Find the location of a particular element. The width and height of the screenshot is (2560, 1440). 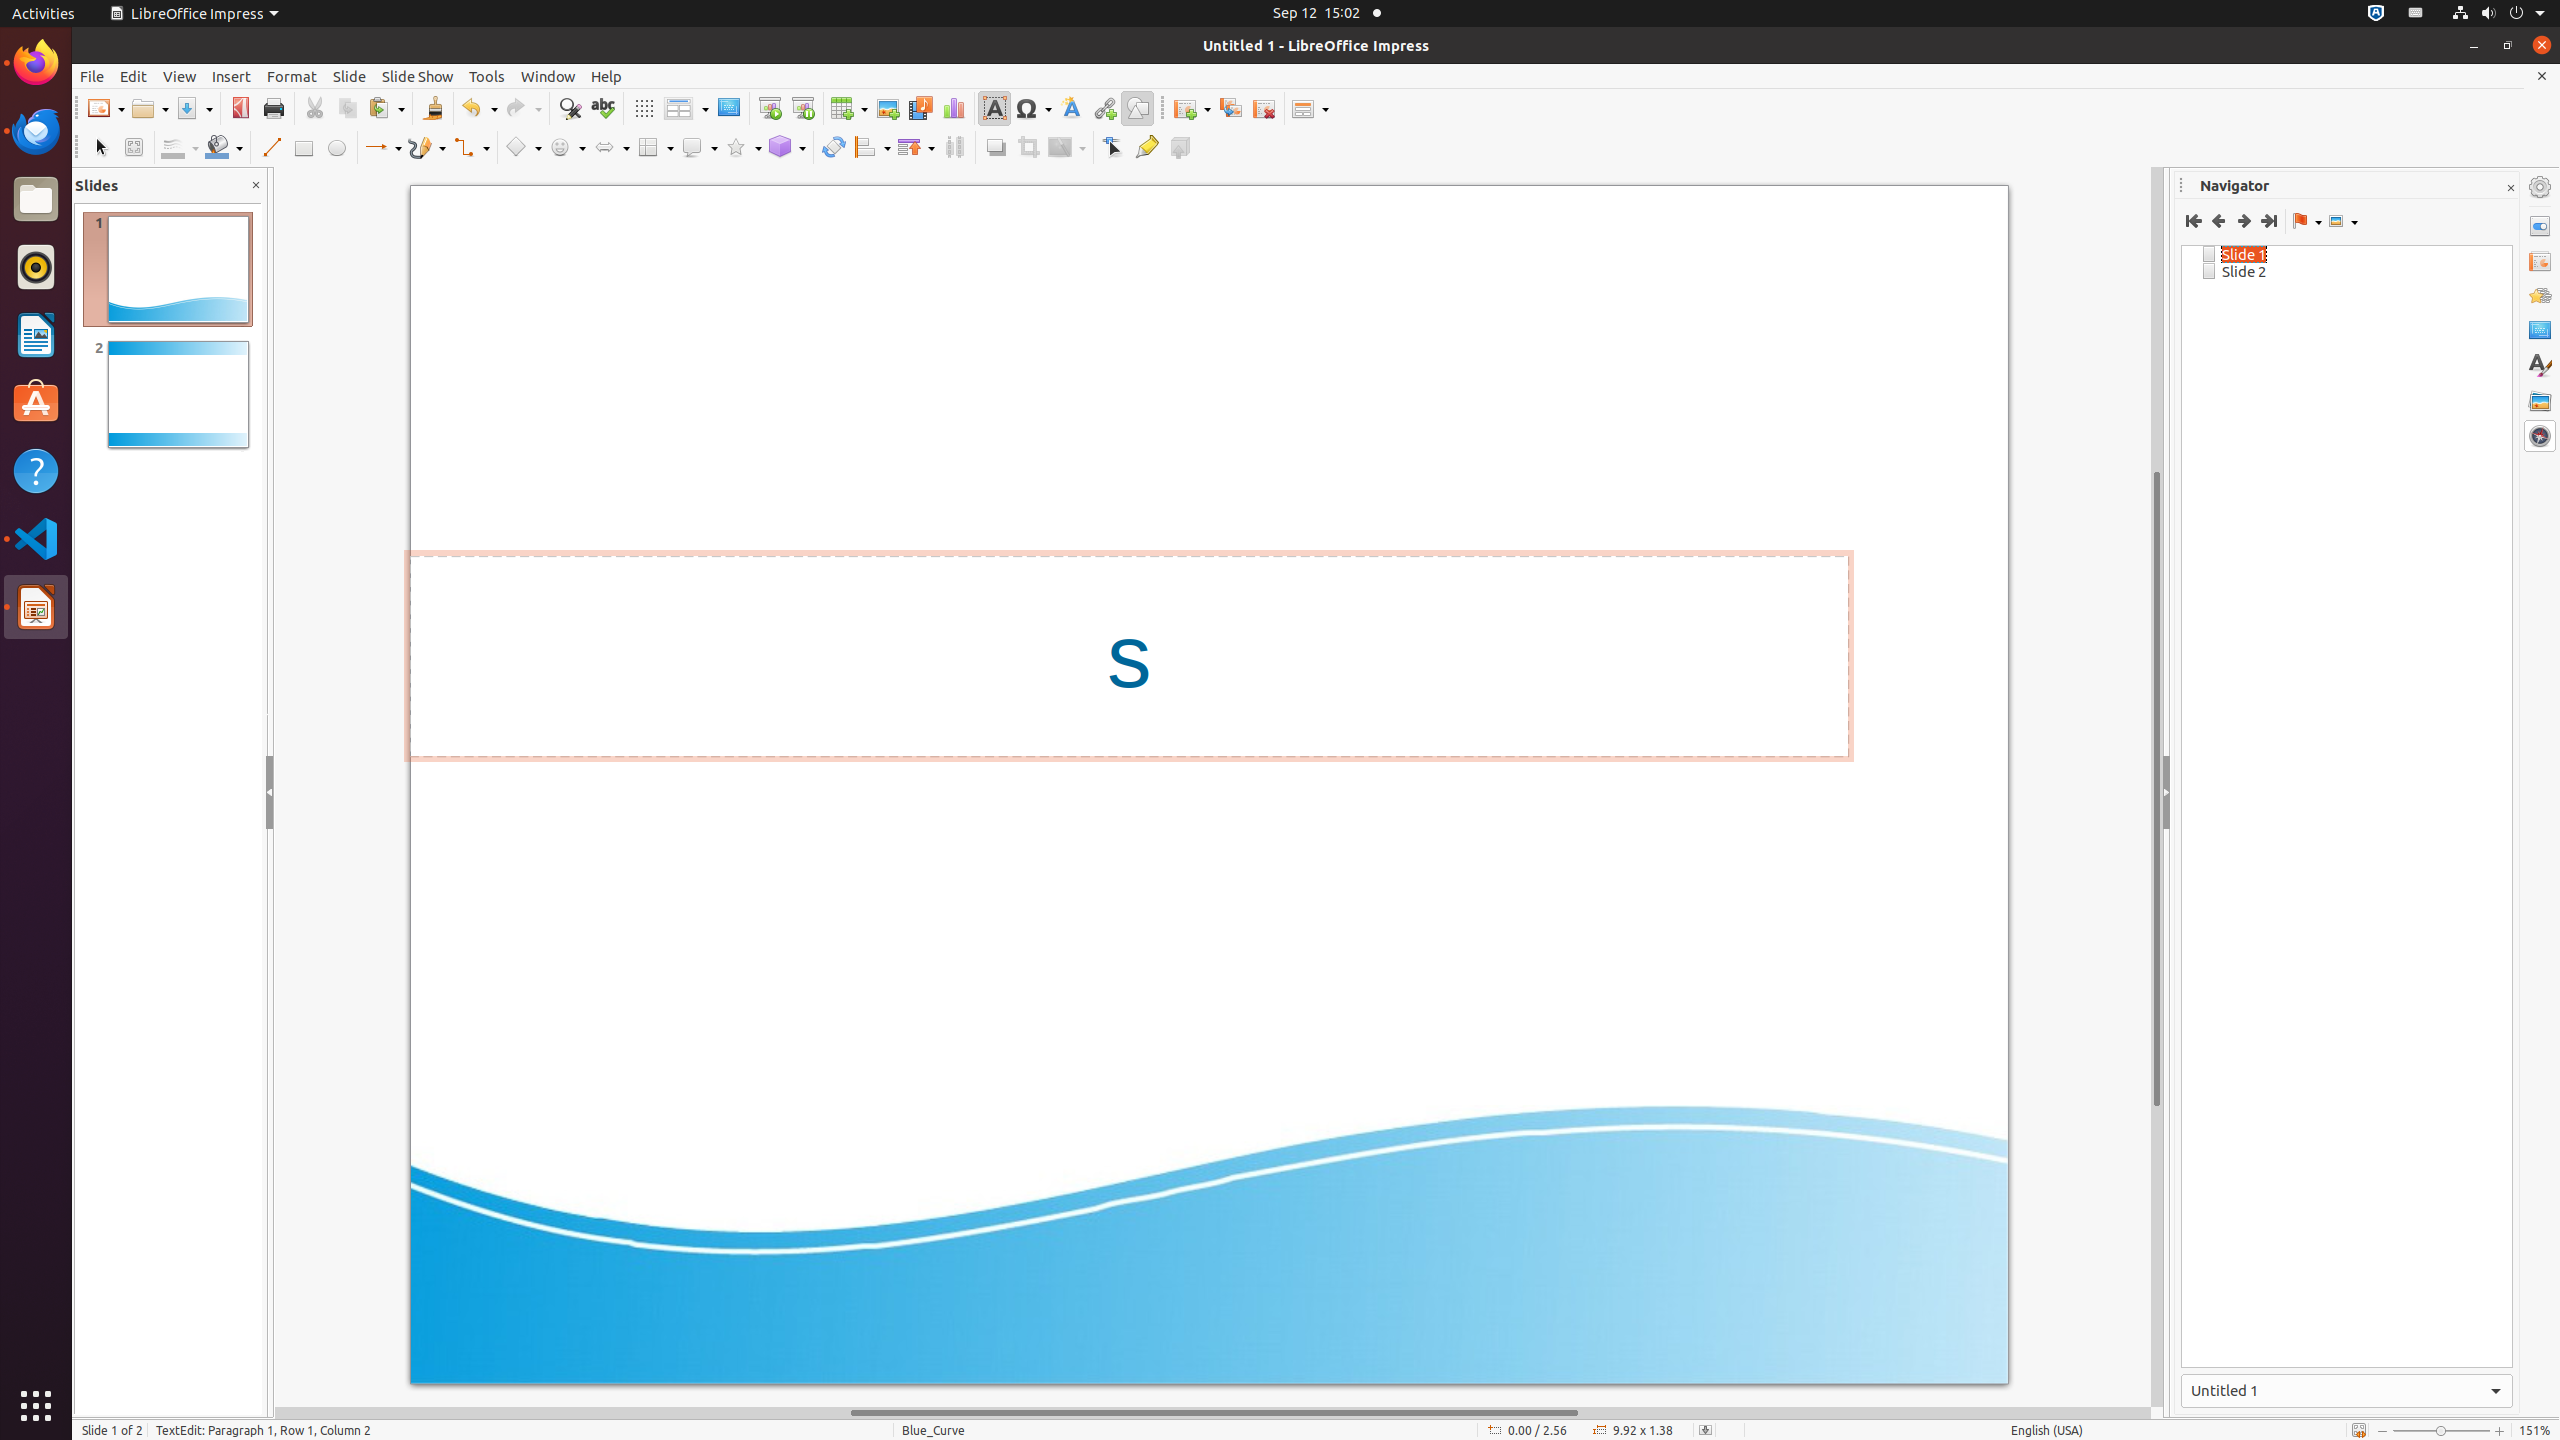

Thunderbird Mail is located at coordinates (36, 131).